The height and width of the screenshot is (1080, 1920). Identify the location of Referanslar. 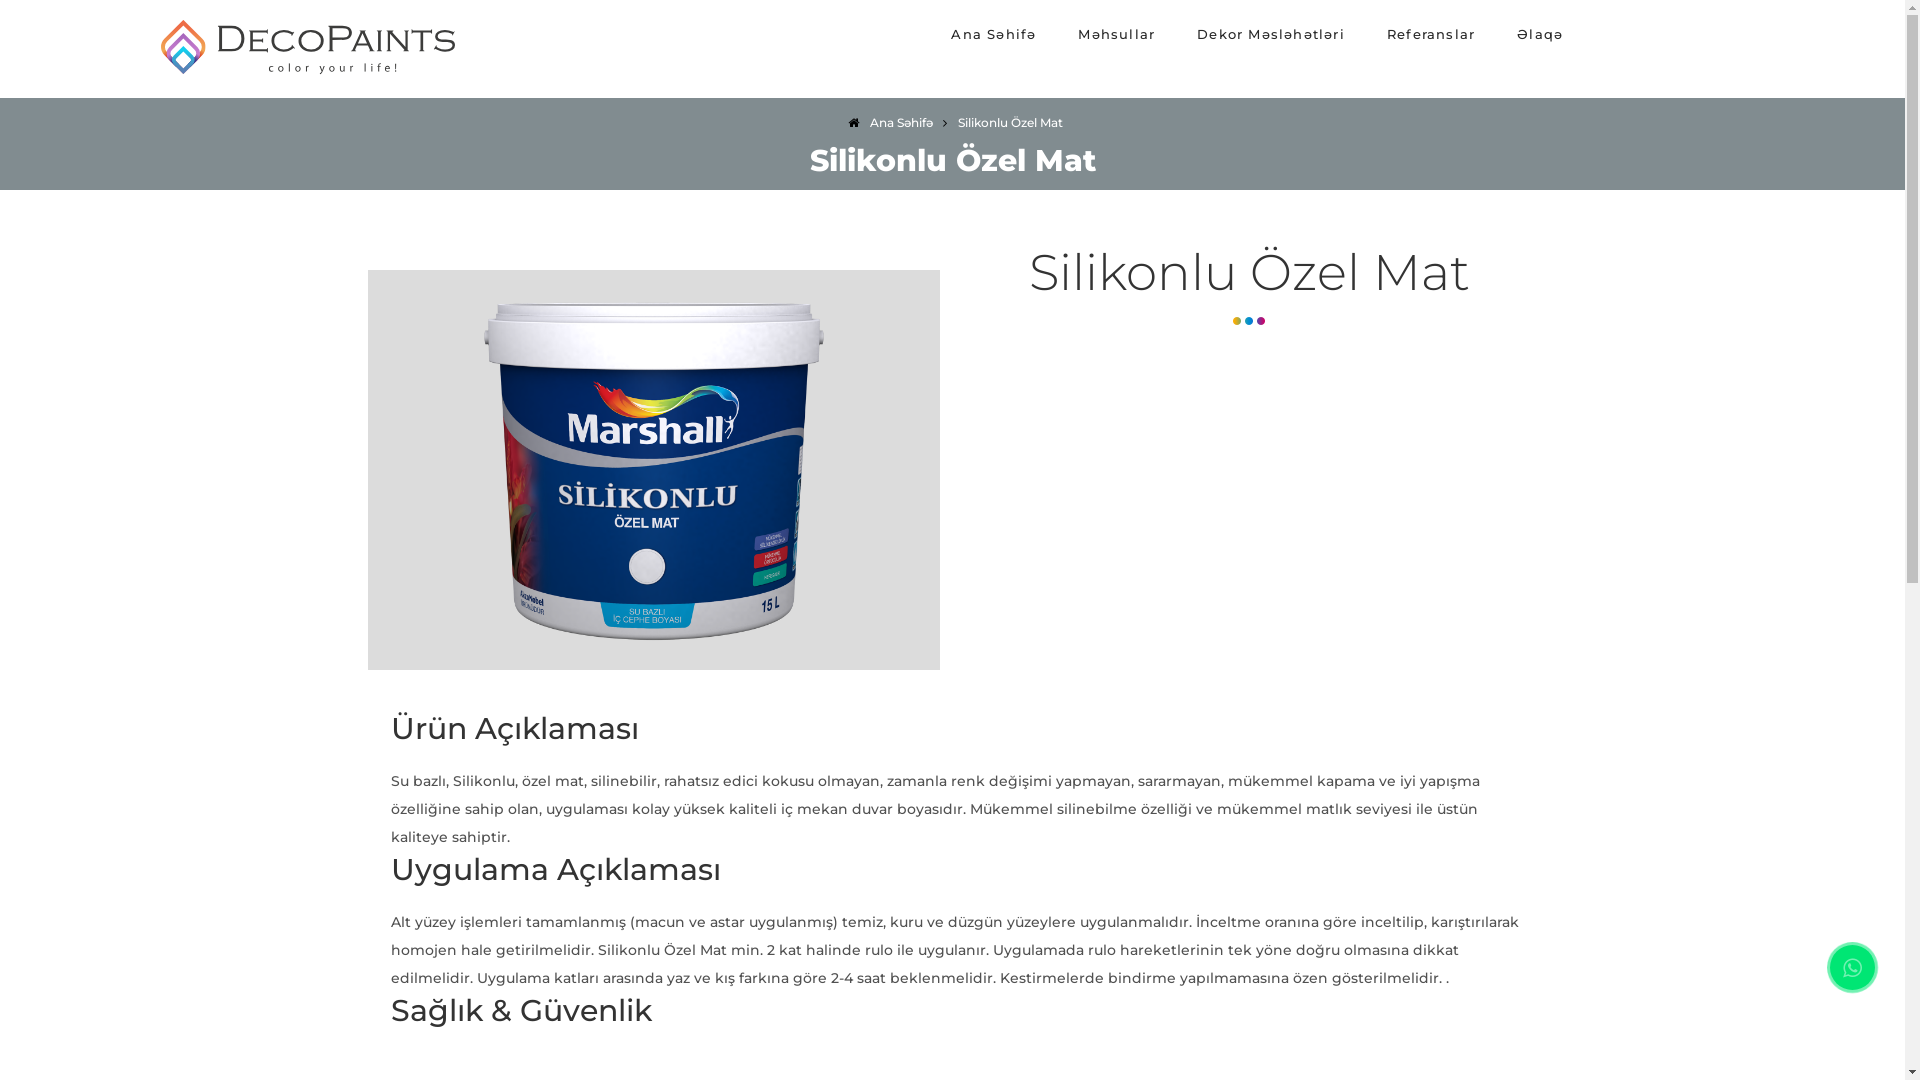
(1431, 34).